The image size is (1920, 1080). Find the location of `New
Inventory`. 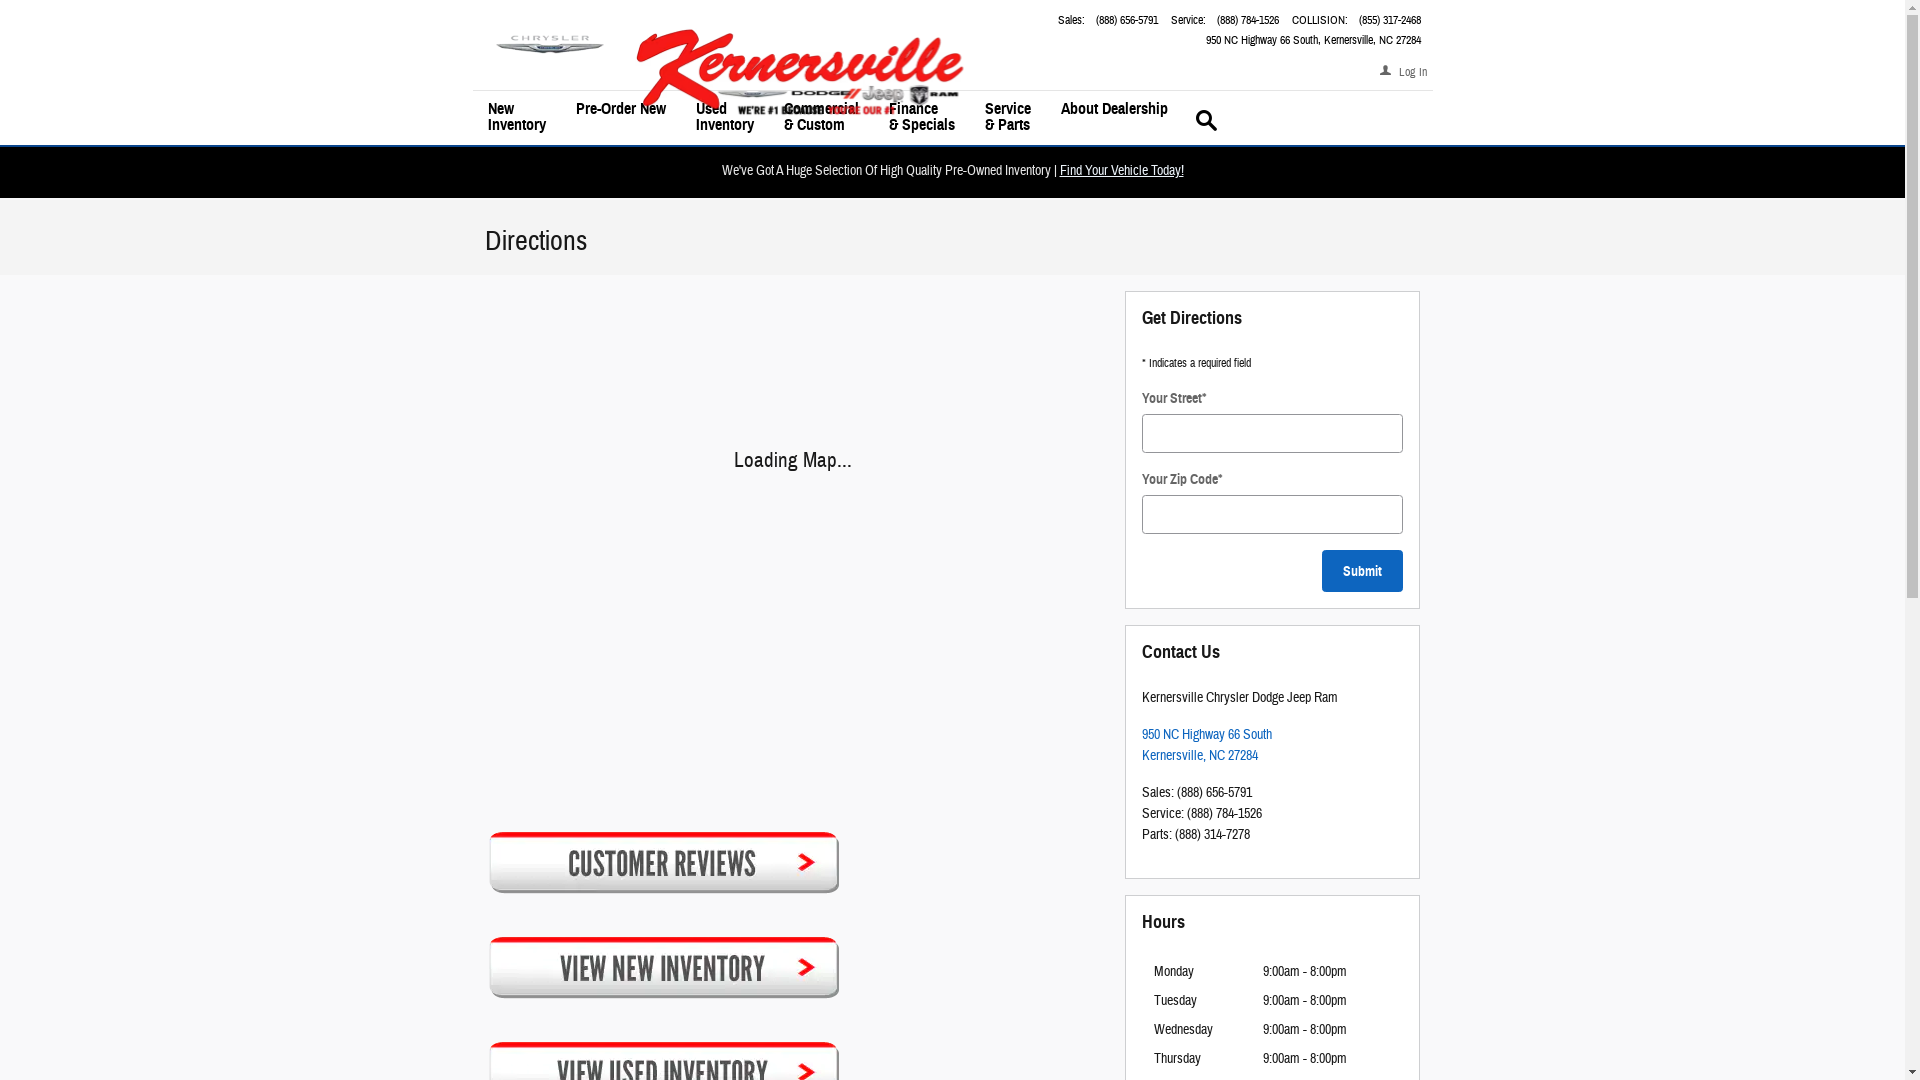

New
Inventory is located at coordinates (516, 120).